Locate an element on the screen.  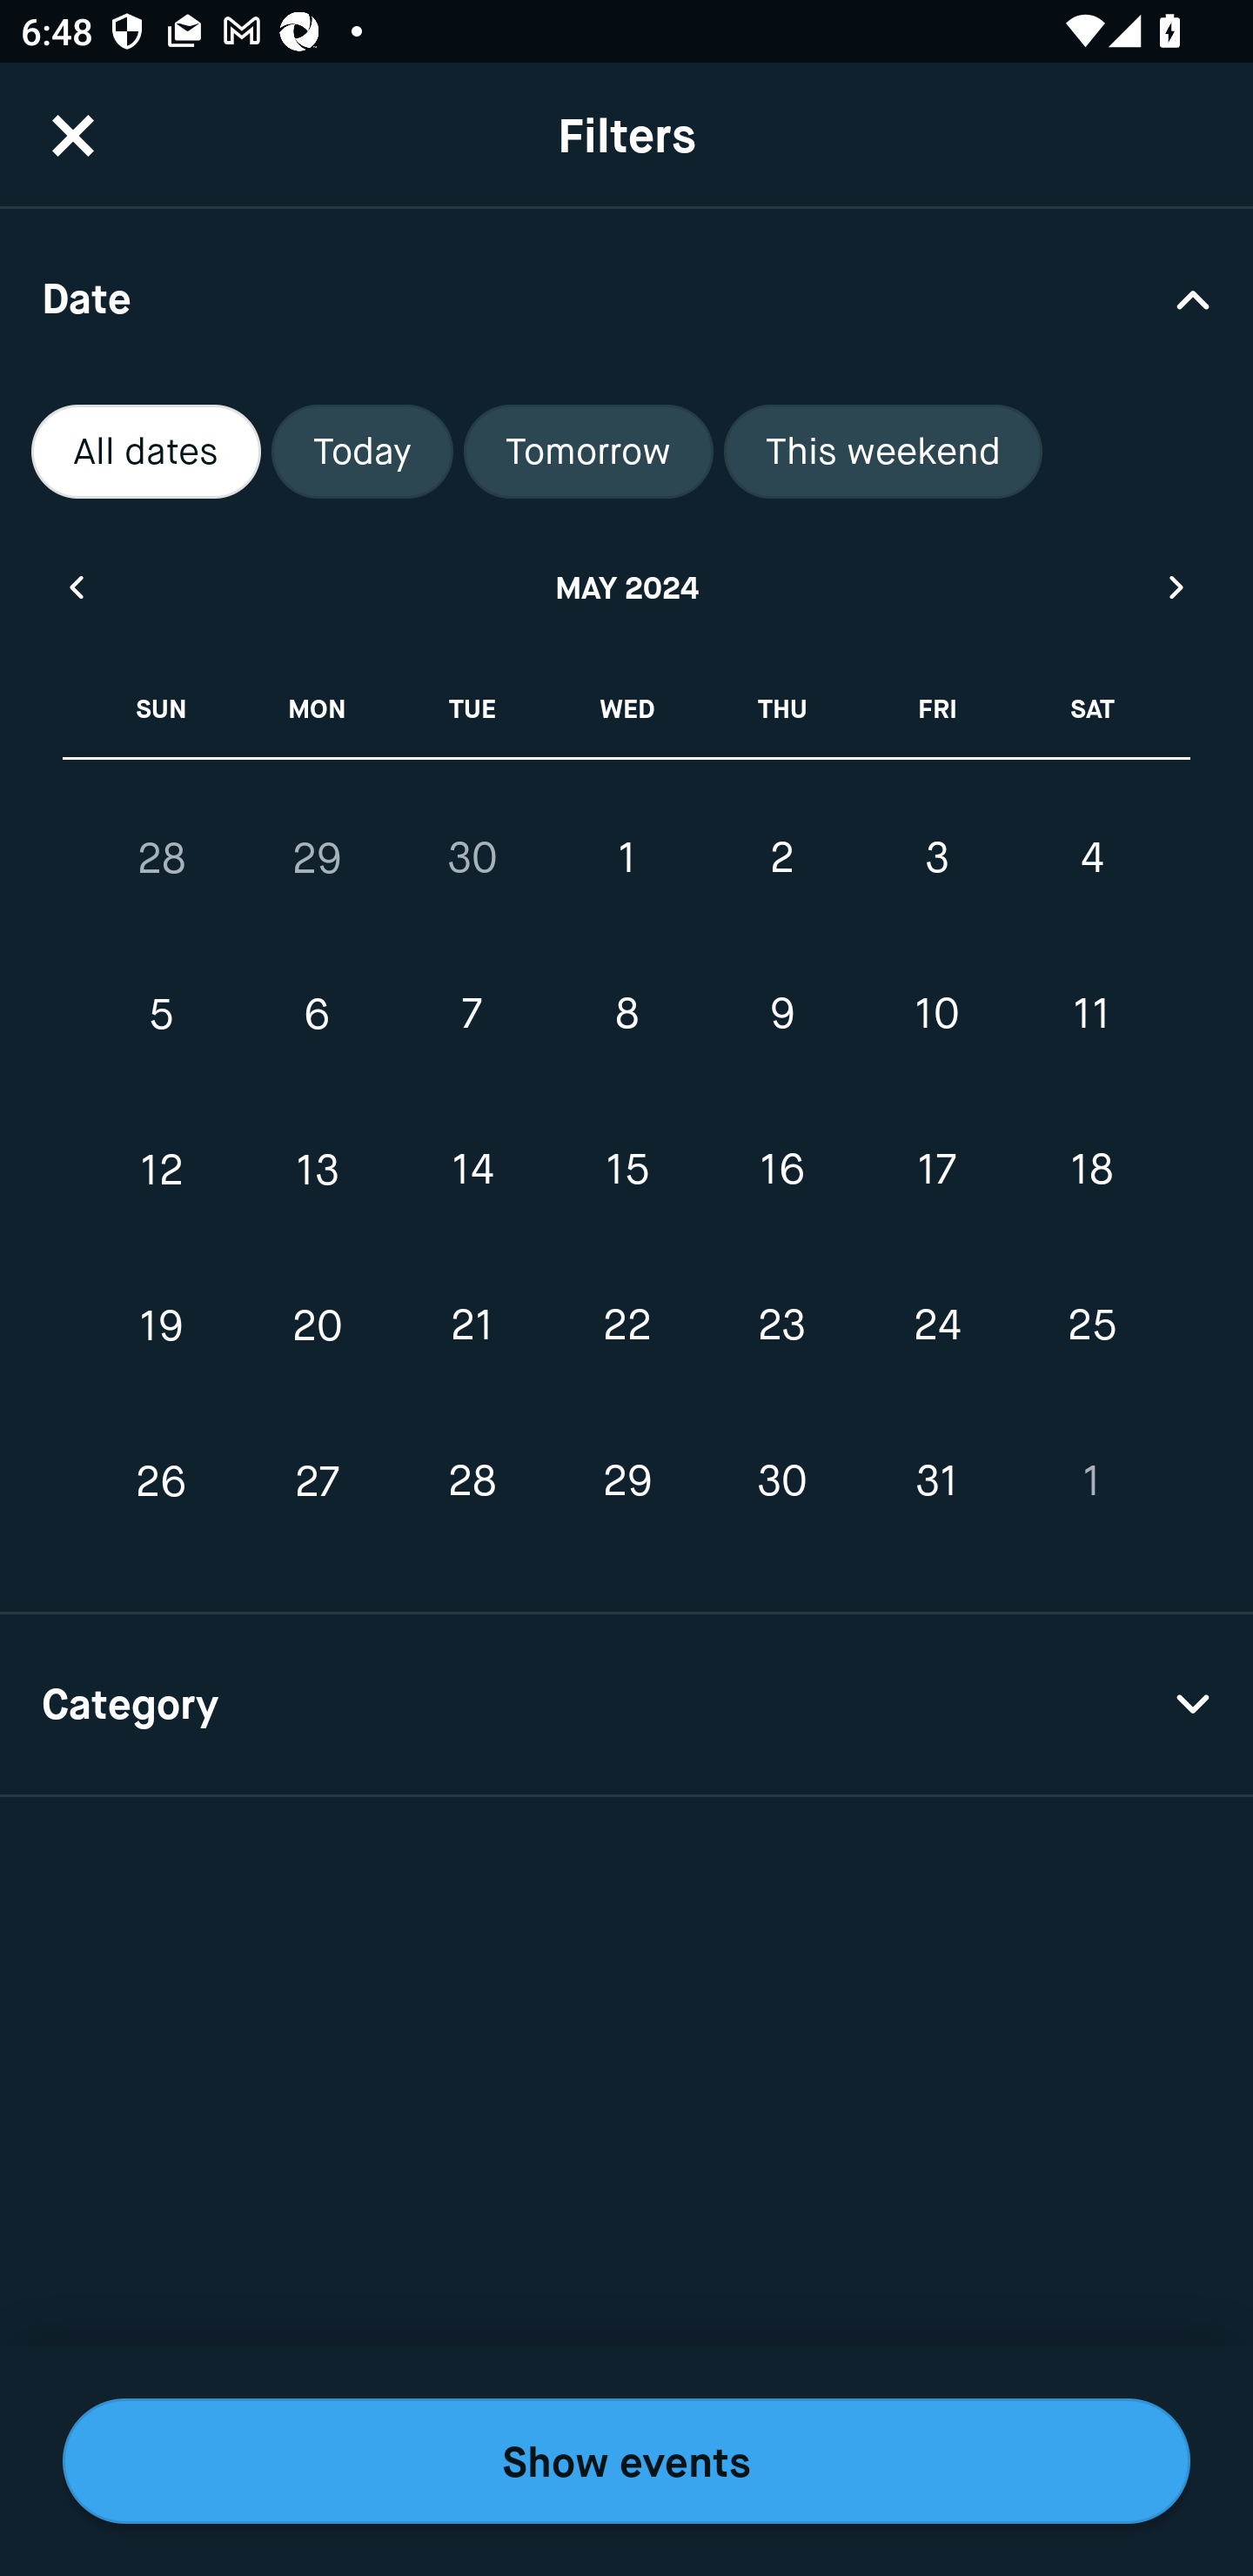
14 is located at coordinates (472, 1170).